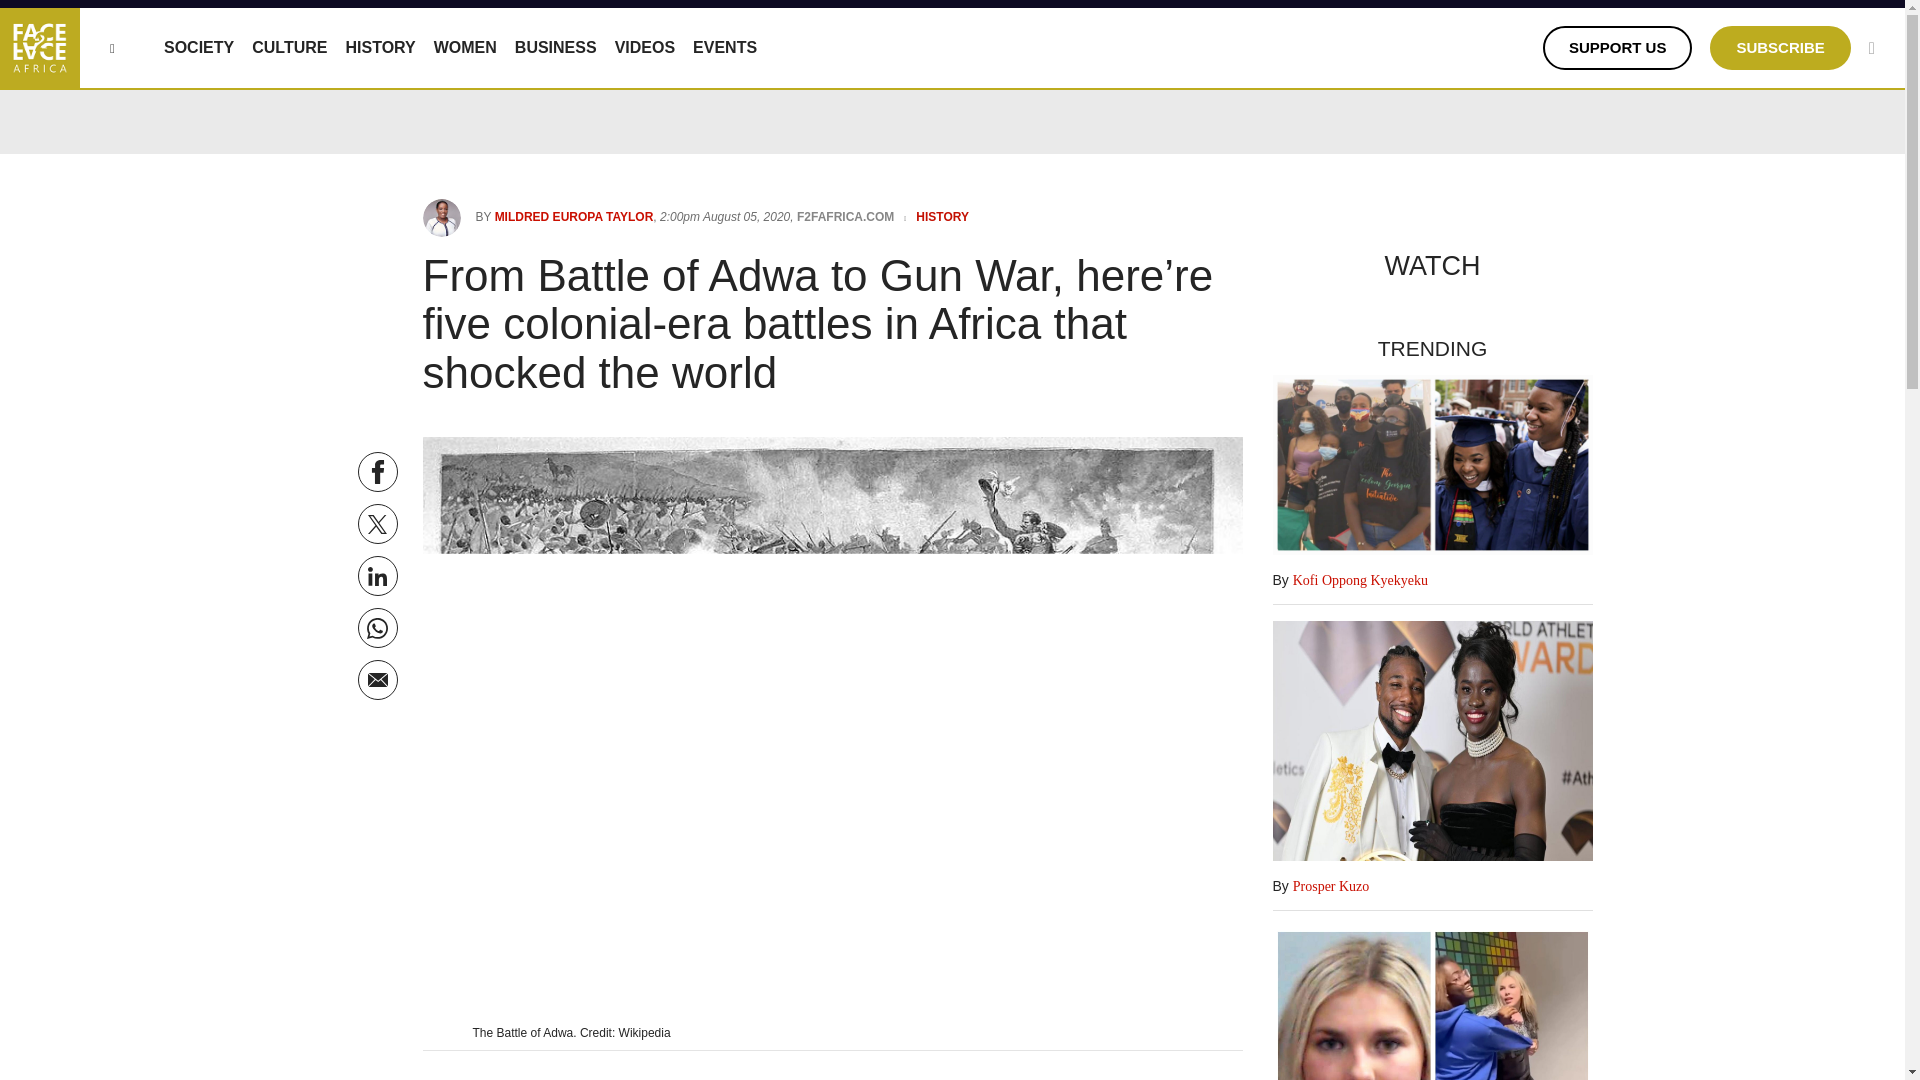 The width and height of the screenshot is (1920, 1080). Describe the element at coordinates (1618, 48) in the screenshot. I see `SUPPORT US` at that location.